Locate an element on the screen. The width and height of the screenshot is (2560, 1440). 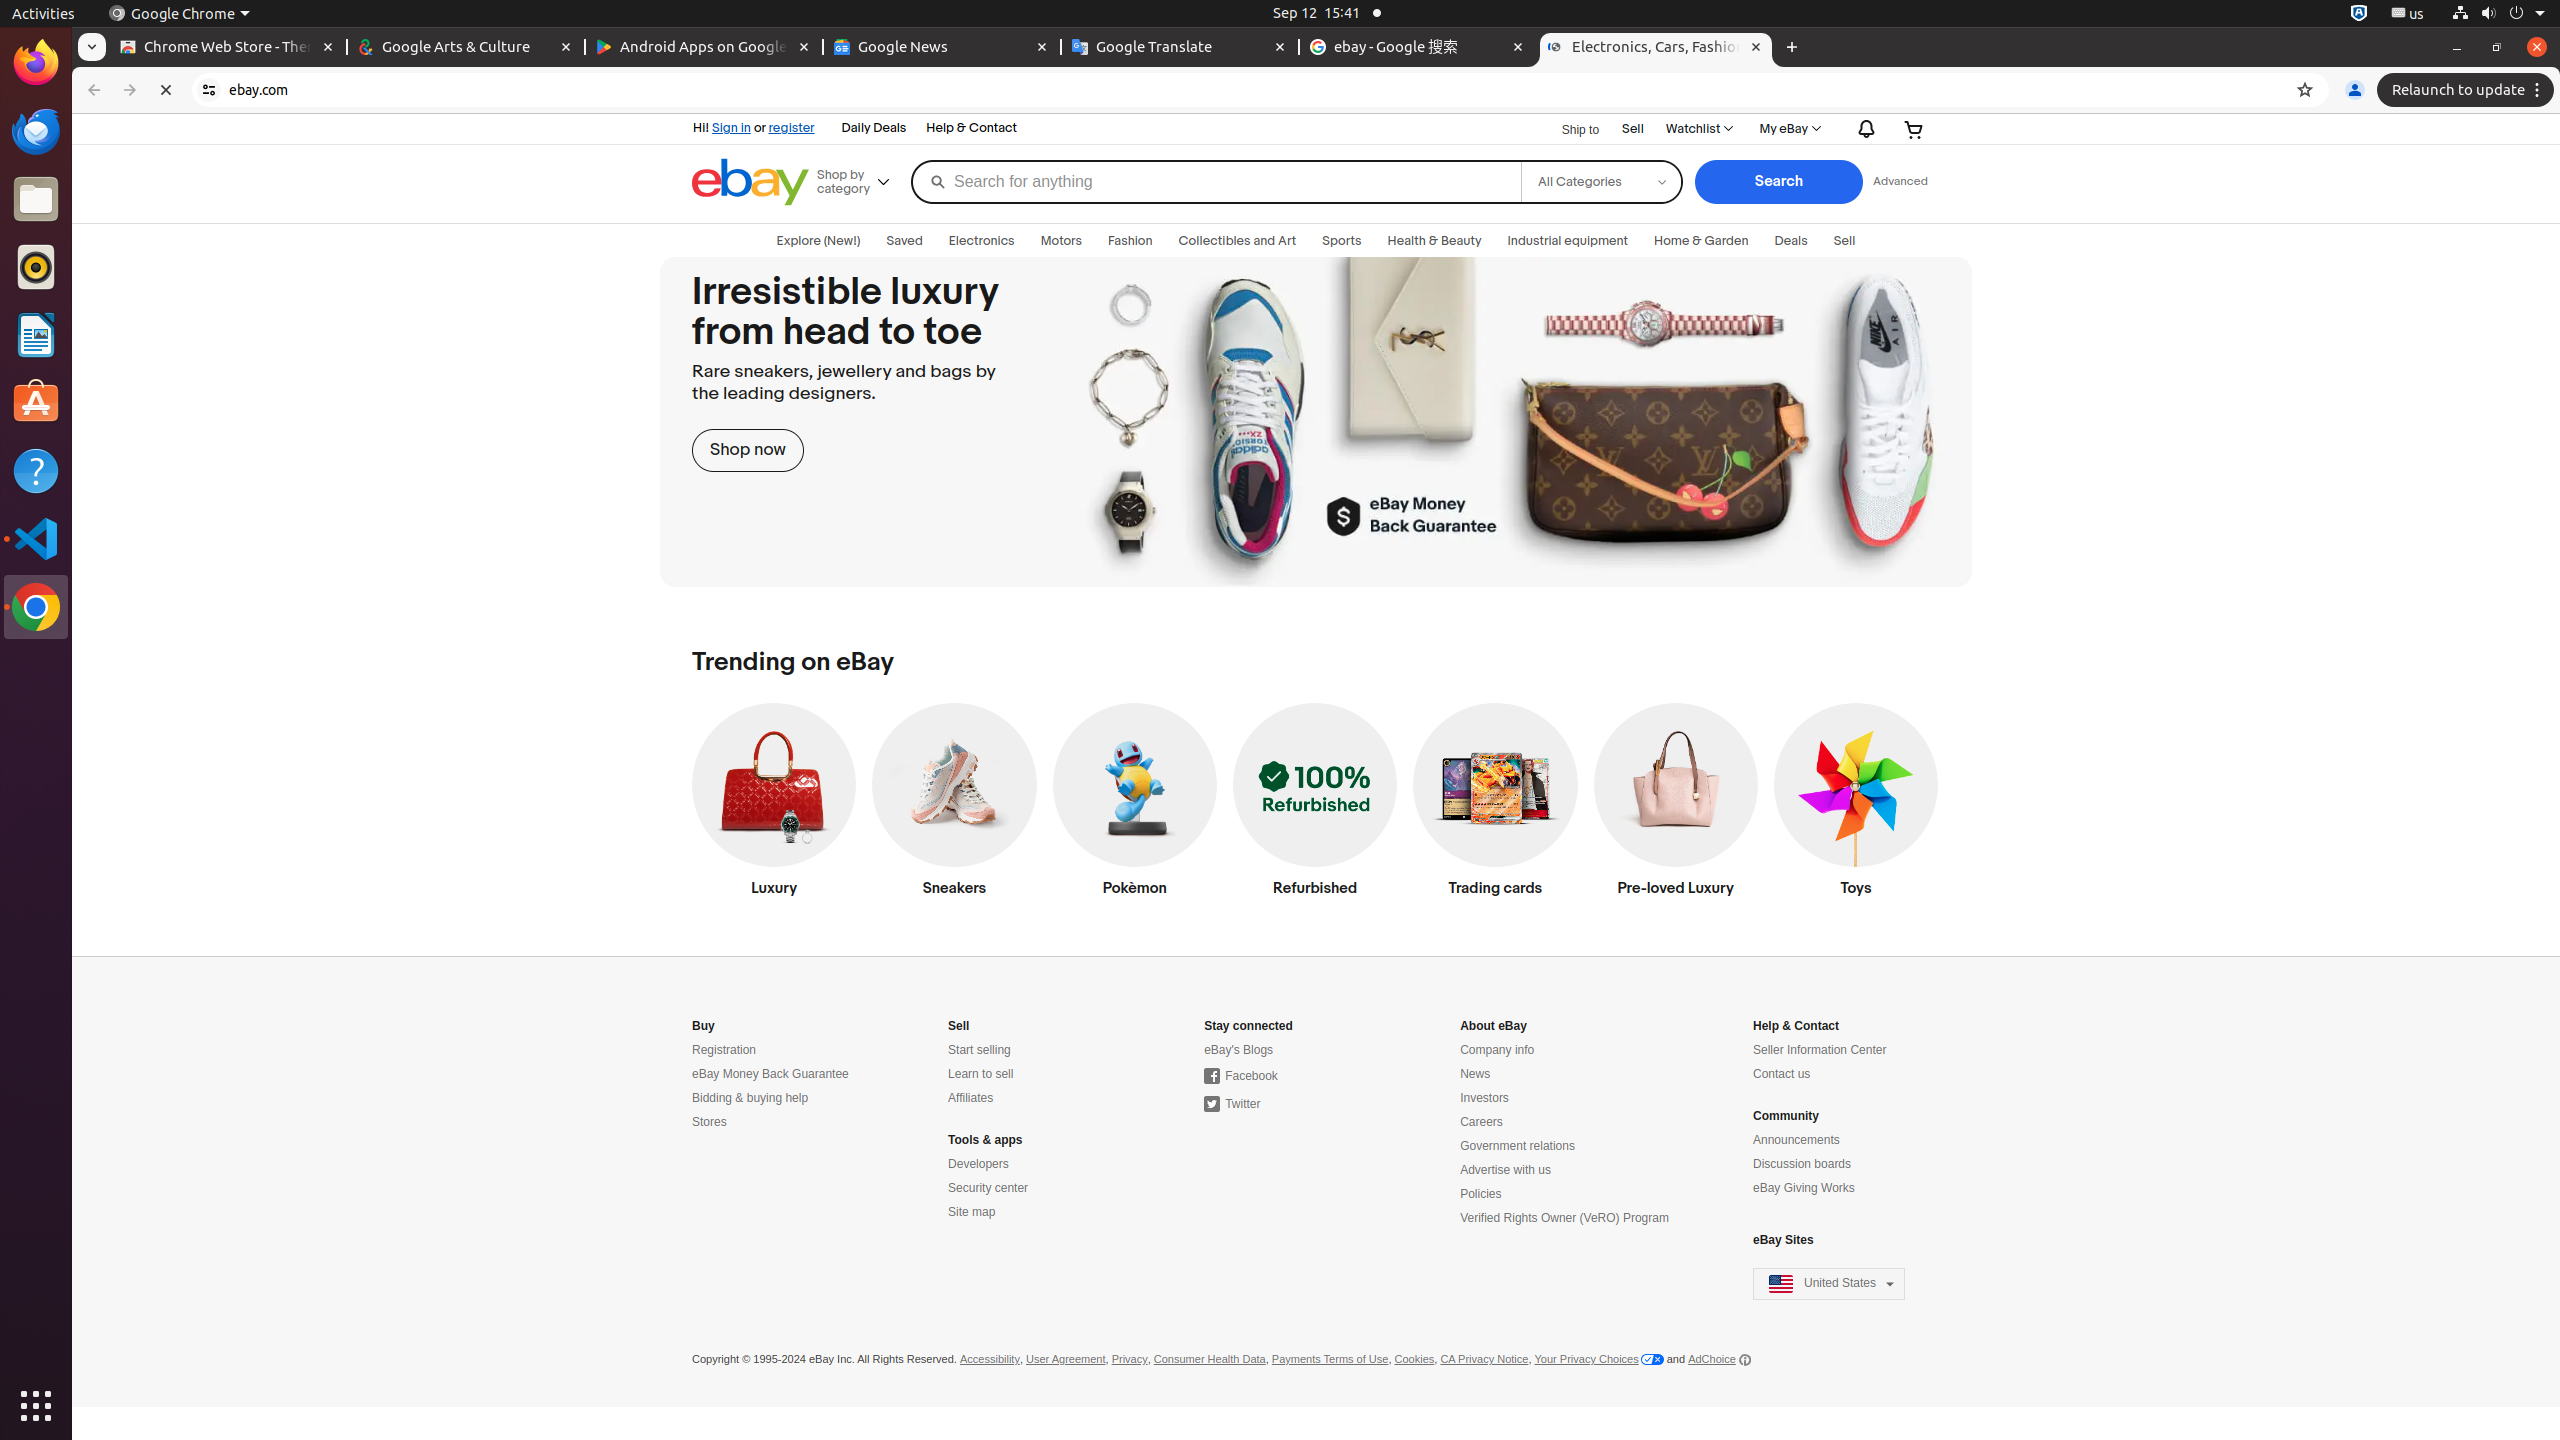
Government relations is located at coordinates (1518, 1146).